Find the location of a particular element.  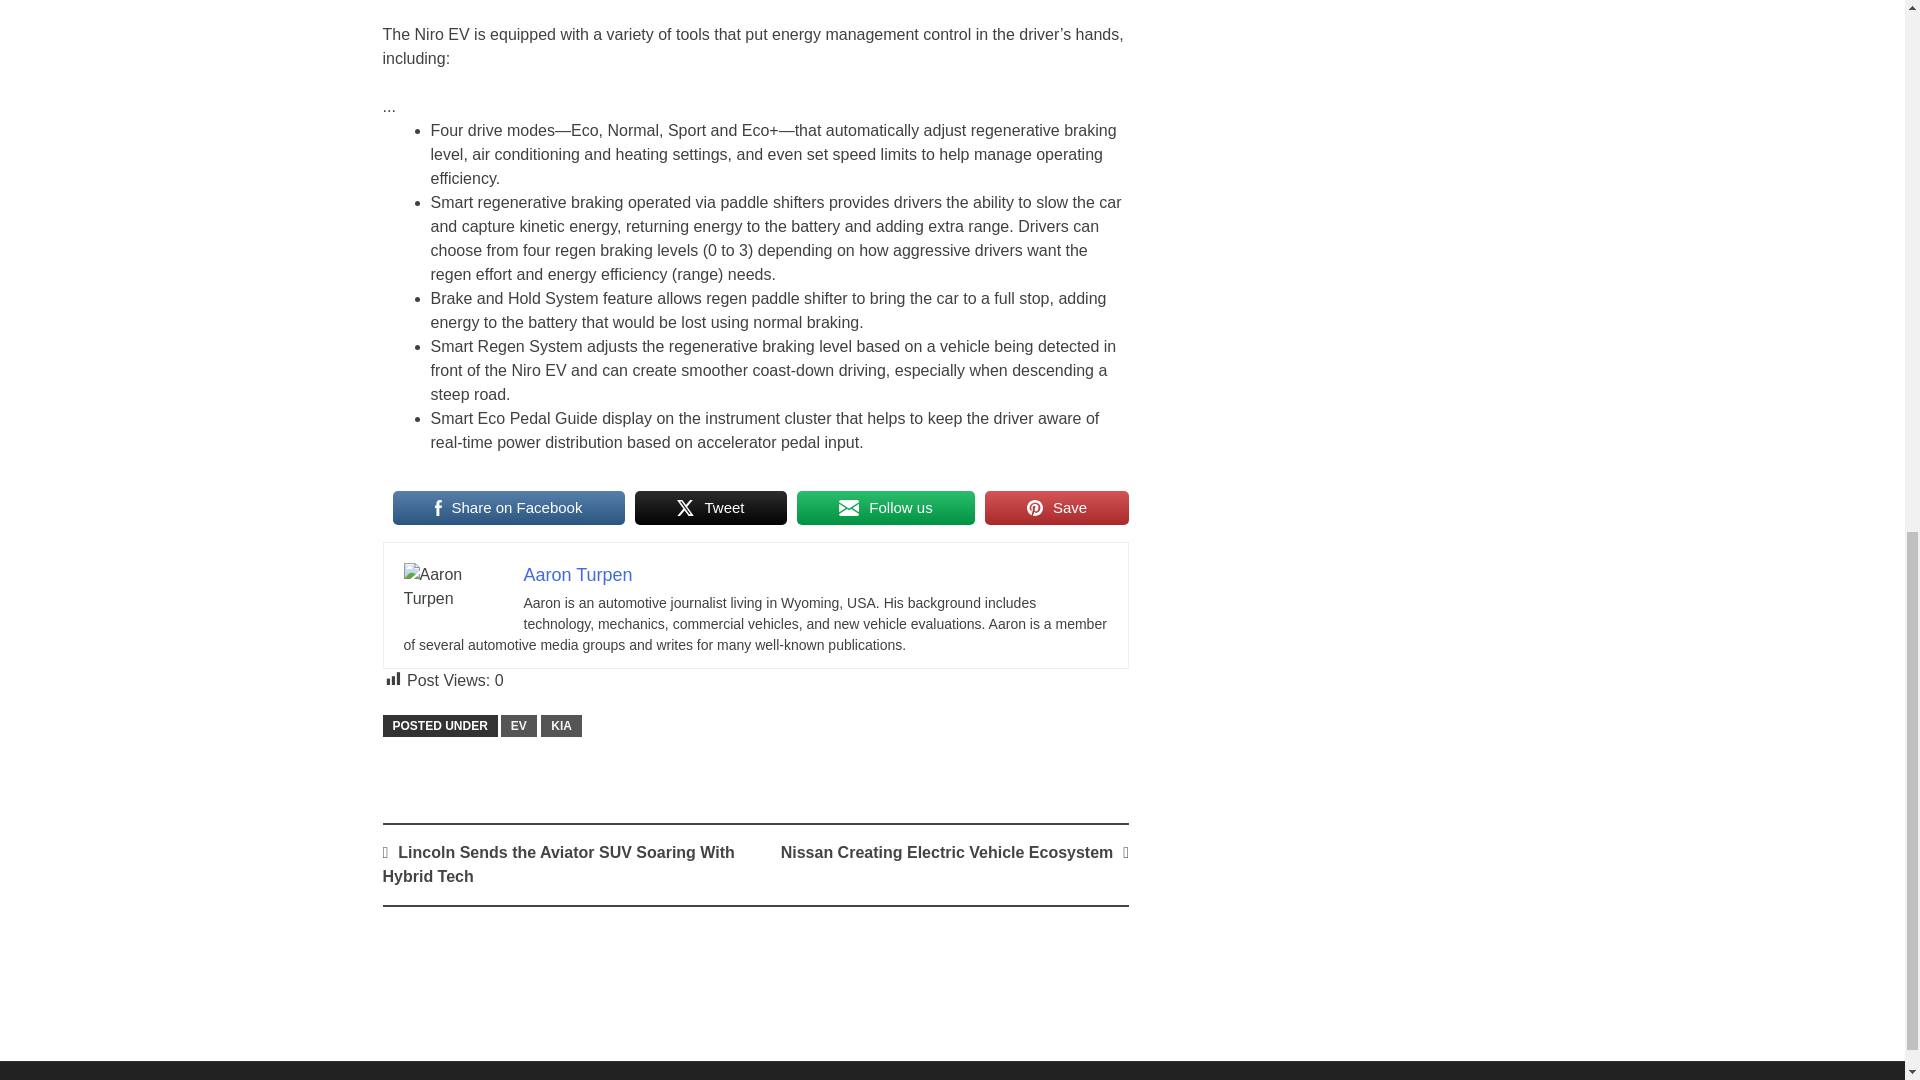

Follow us is located at coordinates (886, 508).